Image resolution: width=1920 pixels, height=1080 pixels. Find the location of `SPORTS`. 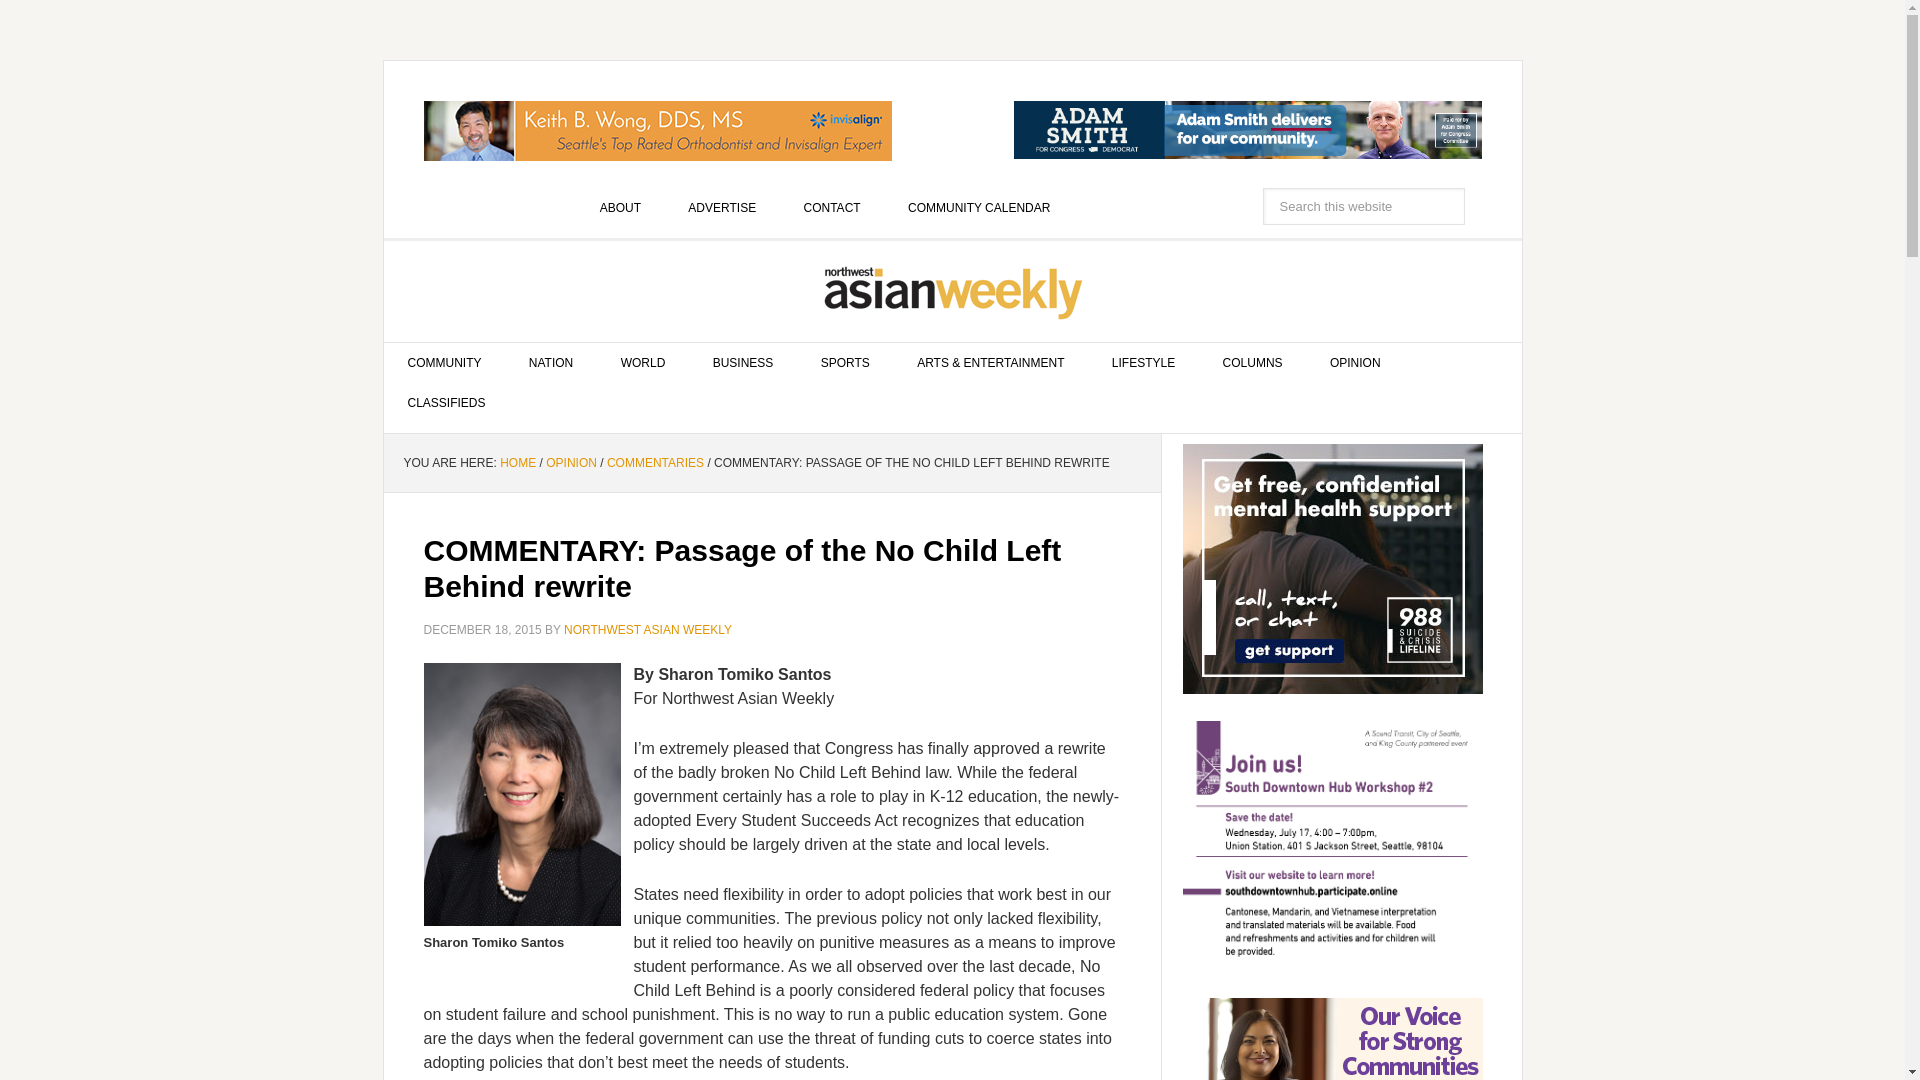

SPORTS is located at coordinates (845, 363).